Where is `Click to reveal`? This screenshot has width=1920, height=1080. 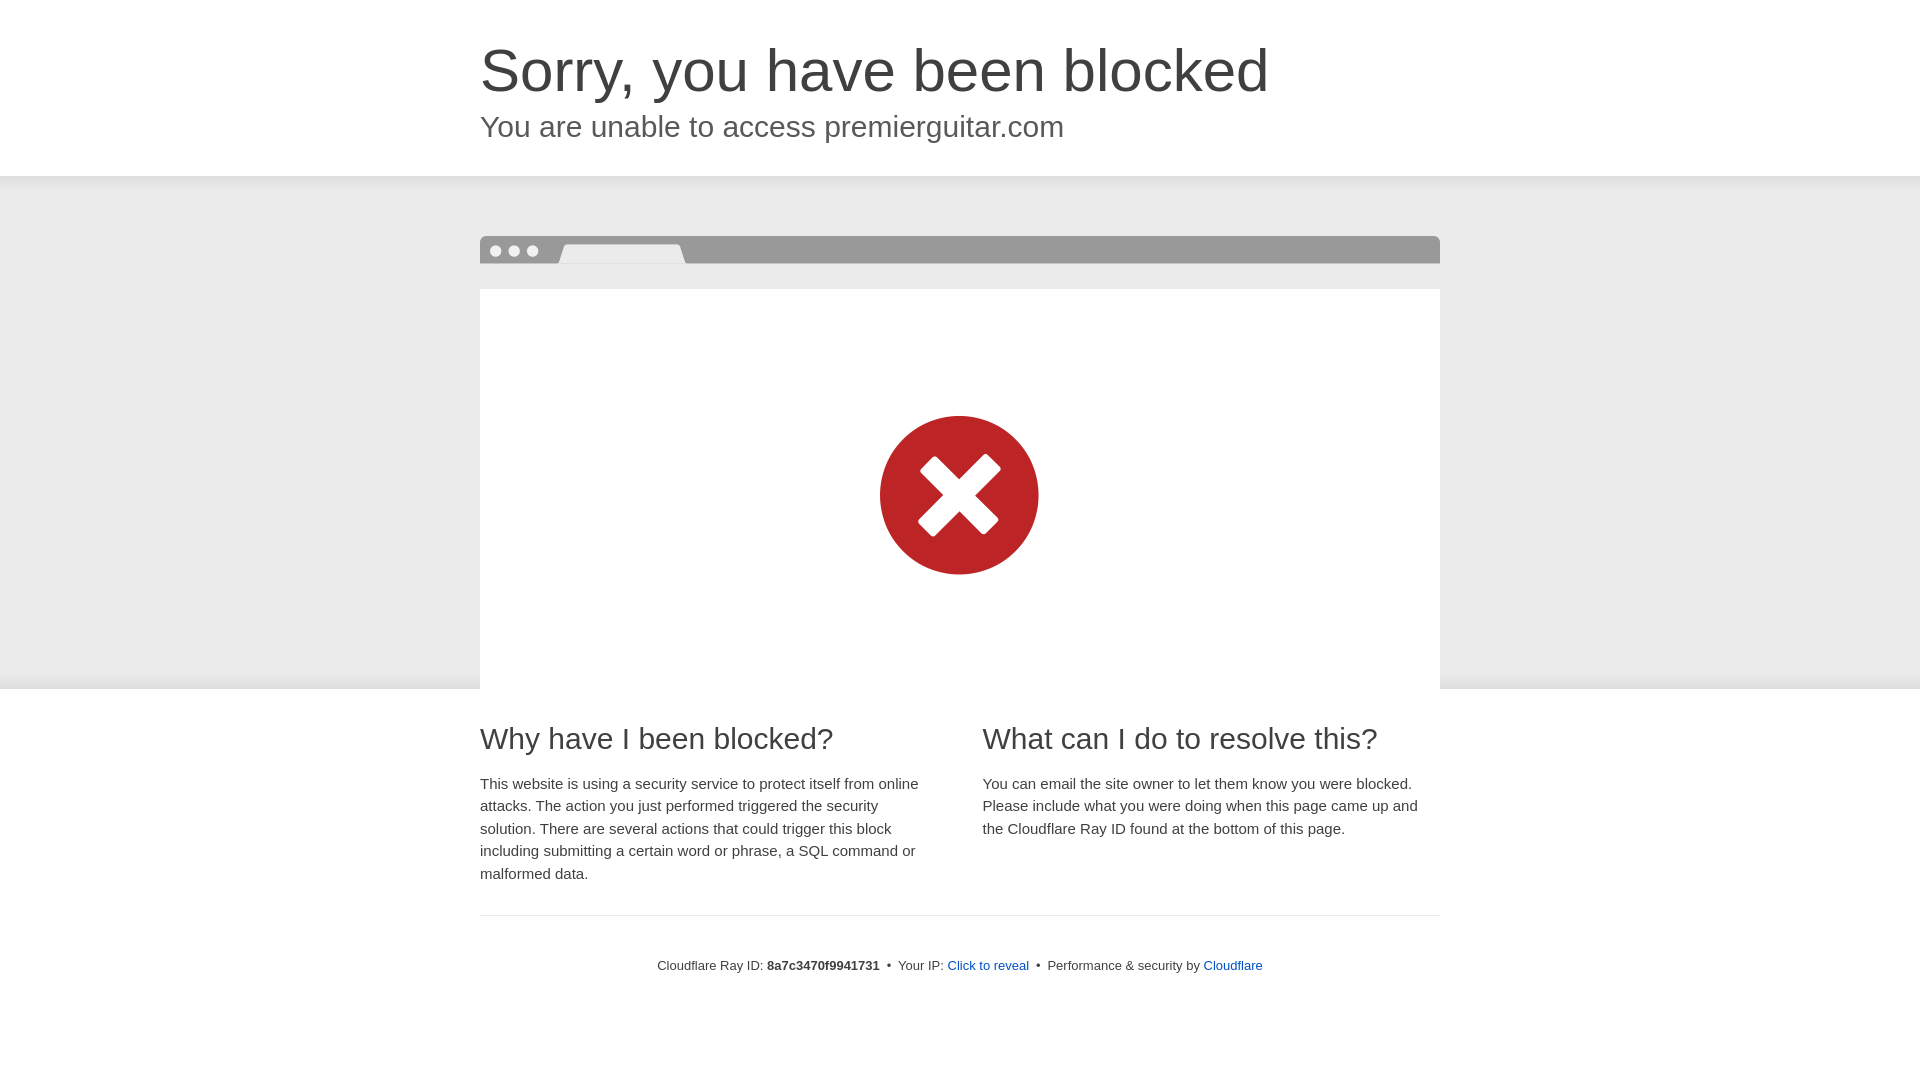 Click to reveal is located at coordinates (988, 966).